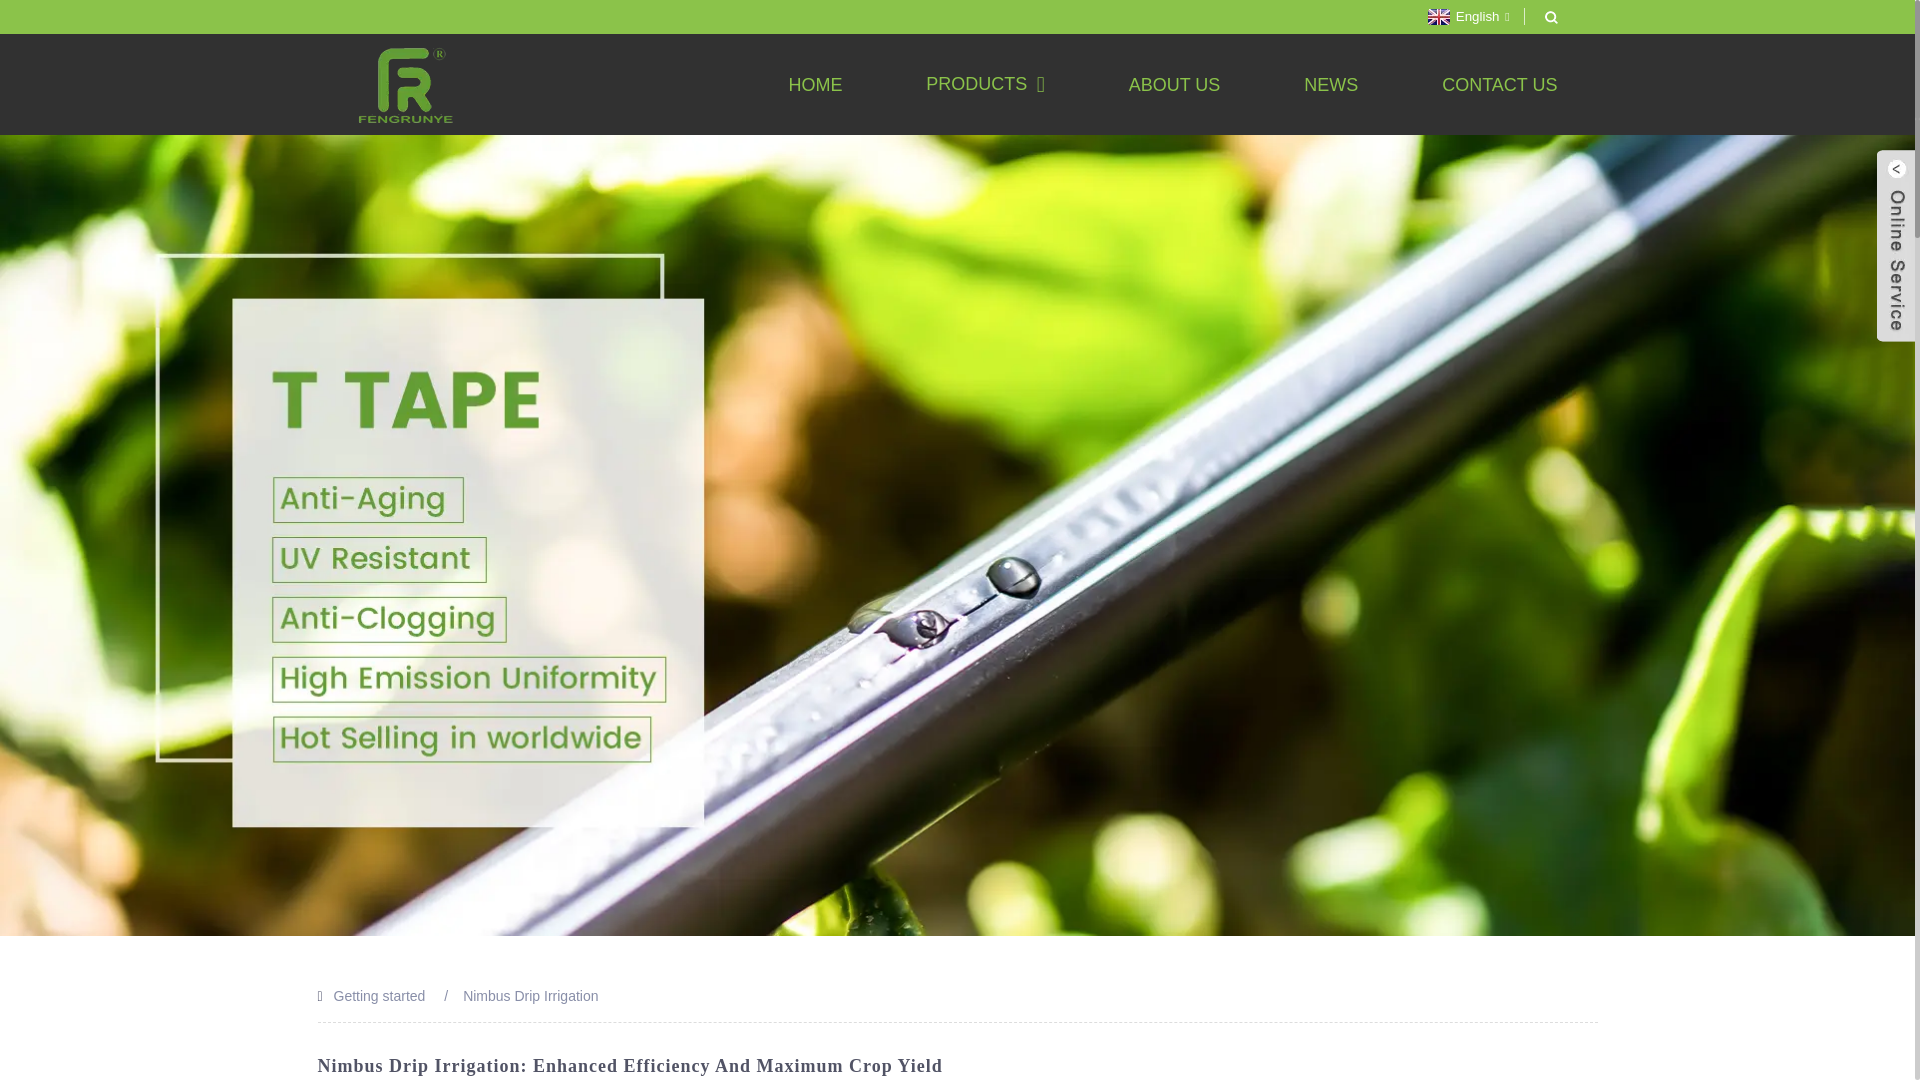 The image size is (1920, 1080). Describe the element at coordinates (1499, 84) in the screenshot. I see `CONTACT US` at that location.